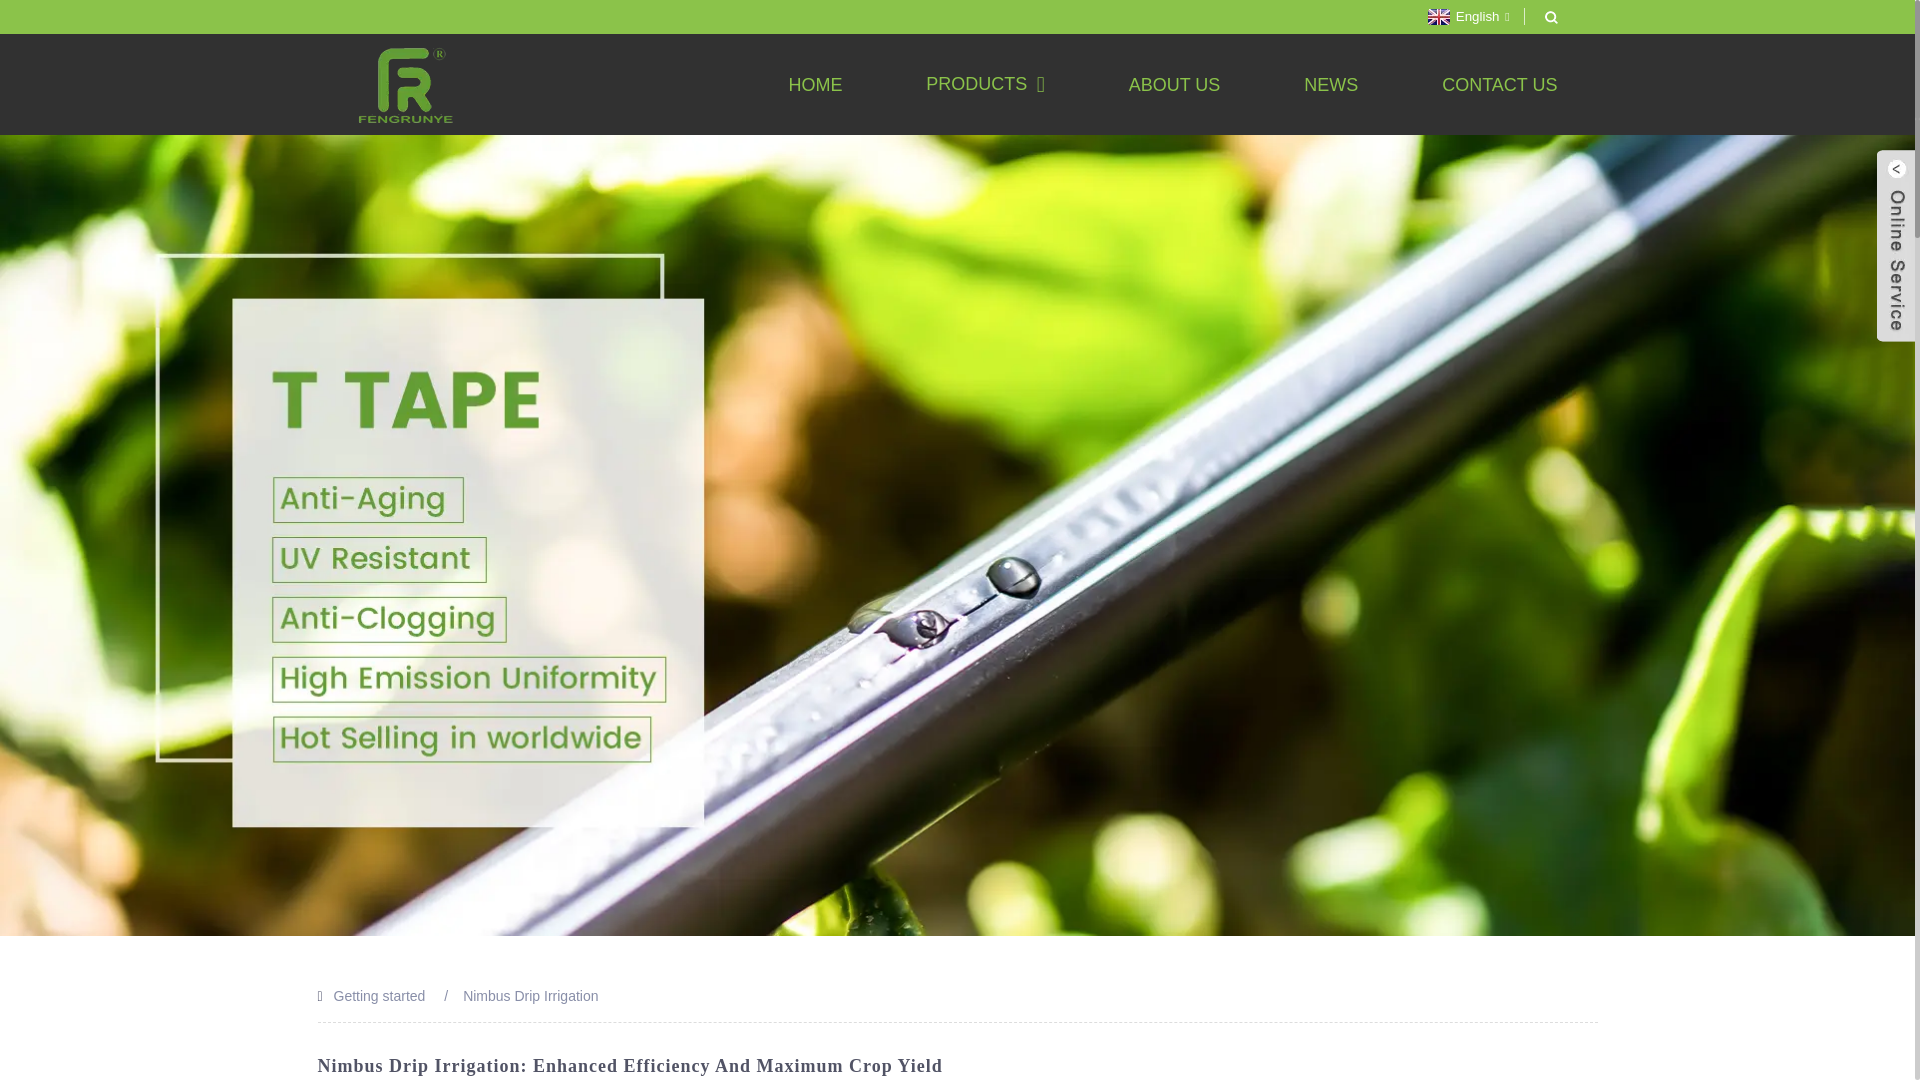 The image size is (1920, 1080). Describe the element at coordinates (1499, 84) in the screenshot. I see `CONTACT US` at that location.